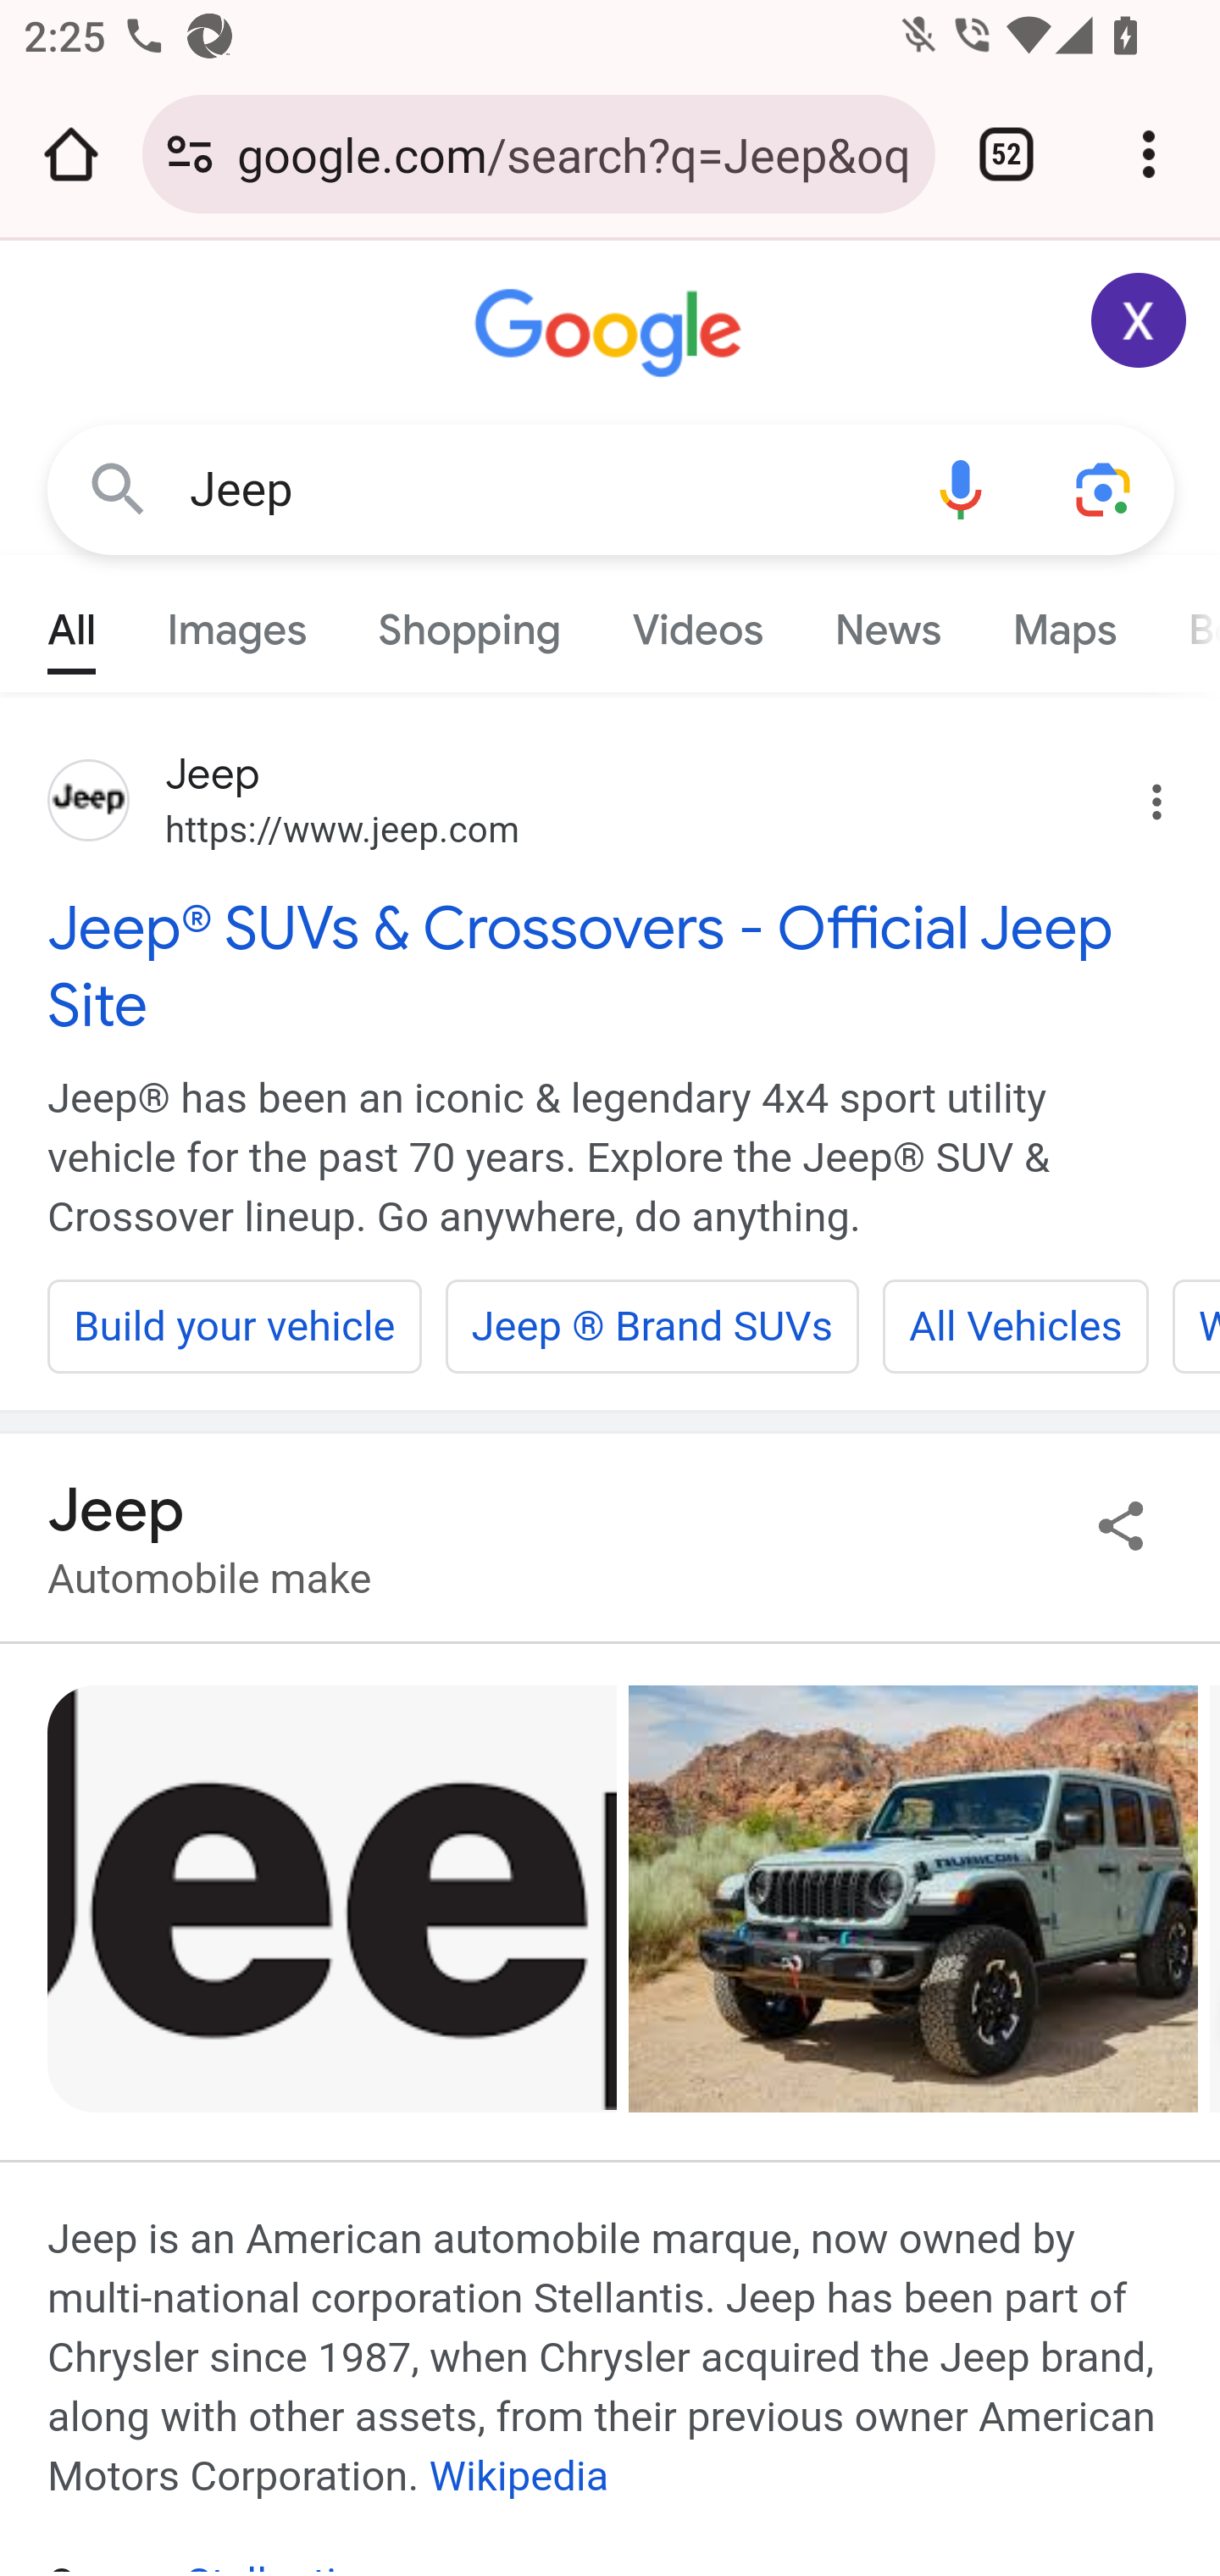  Describe the element at coordinates (612, 334) in the screenshot. I see `Google` at that location.